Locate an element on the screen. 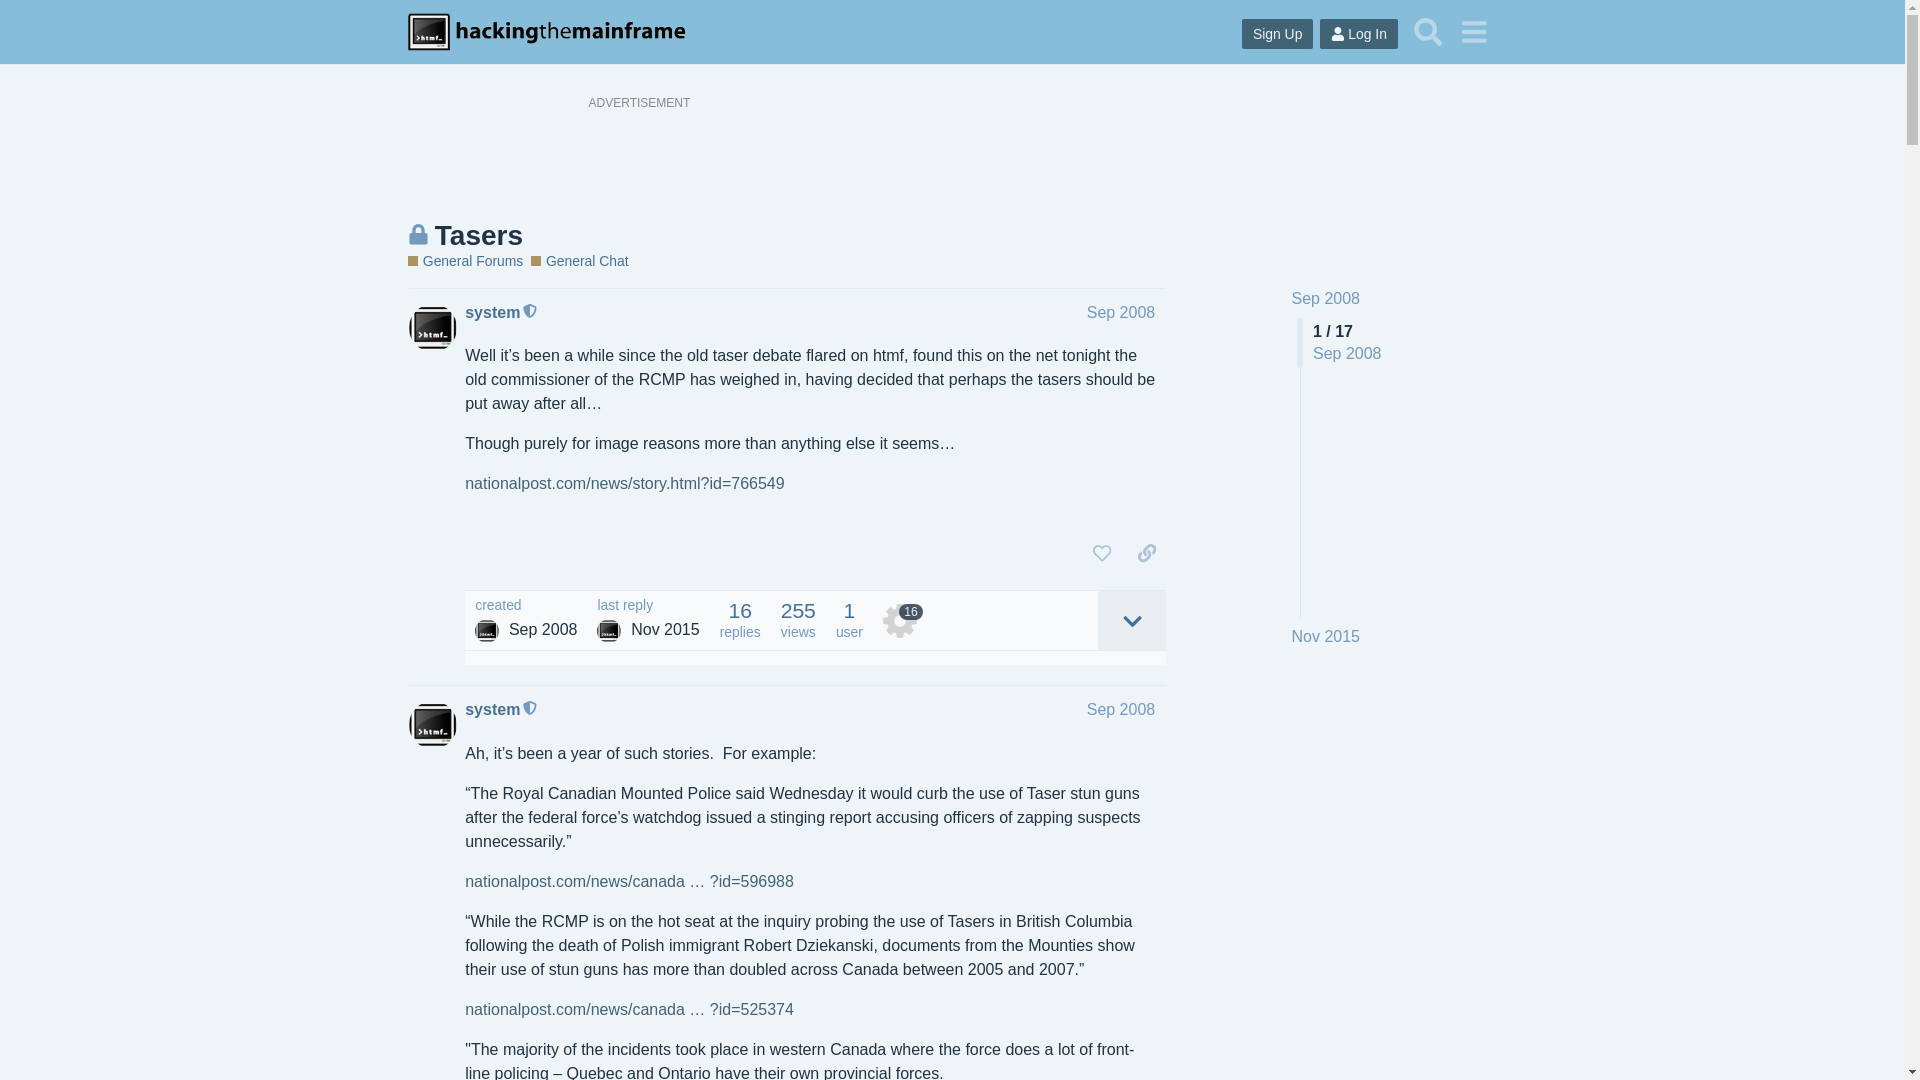 The height and width of the screenshot is (1080, 1920). Sep 2008 is located at coordinates (1120, 312).